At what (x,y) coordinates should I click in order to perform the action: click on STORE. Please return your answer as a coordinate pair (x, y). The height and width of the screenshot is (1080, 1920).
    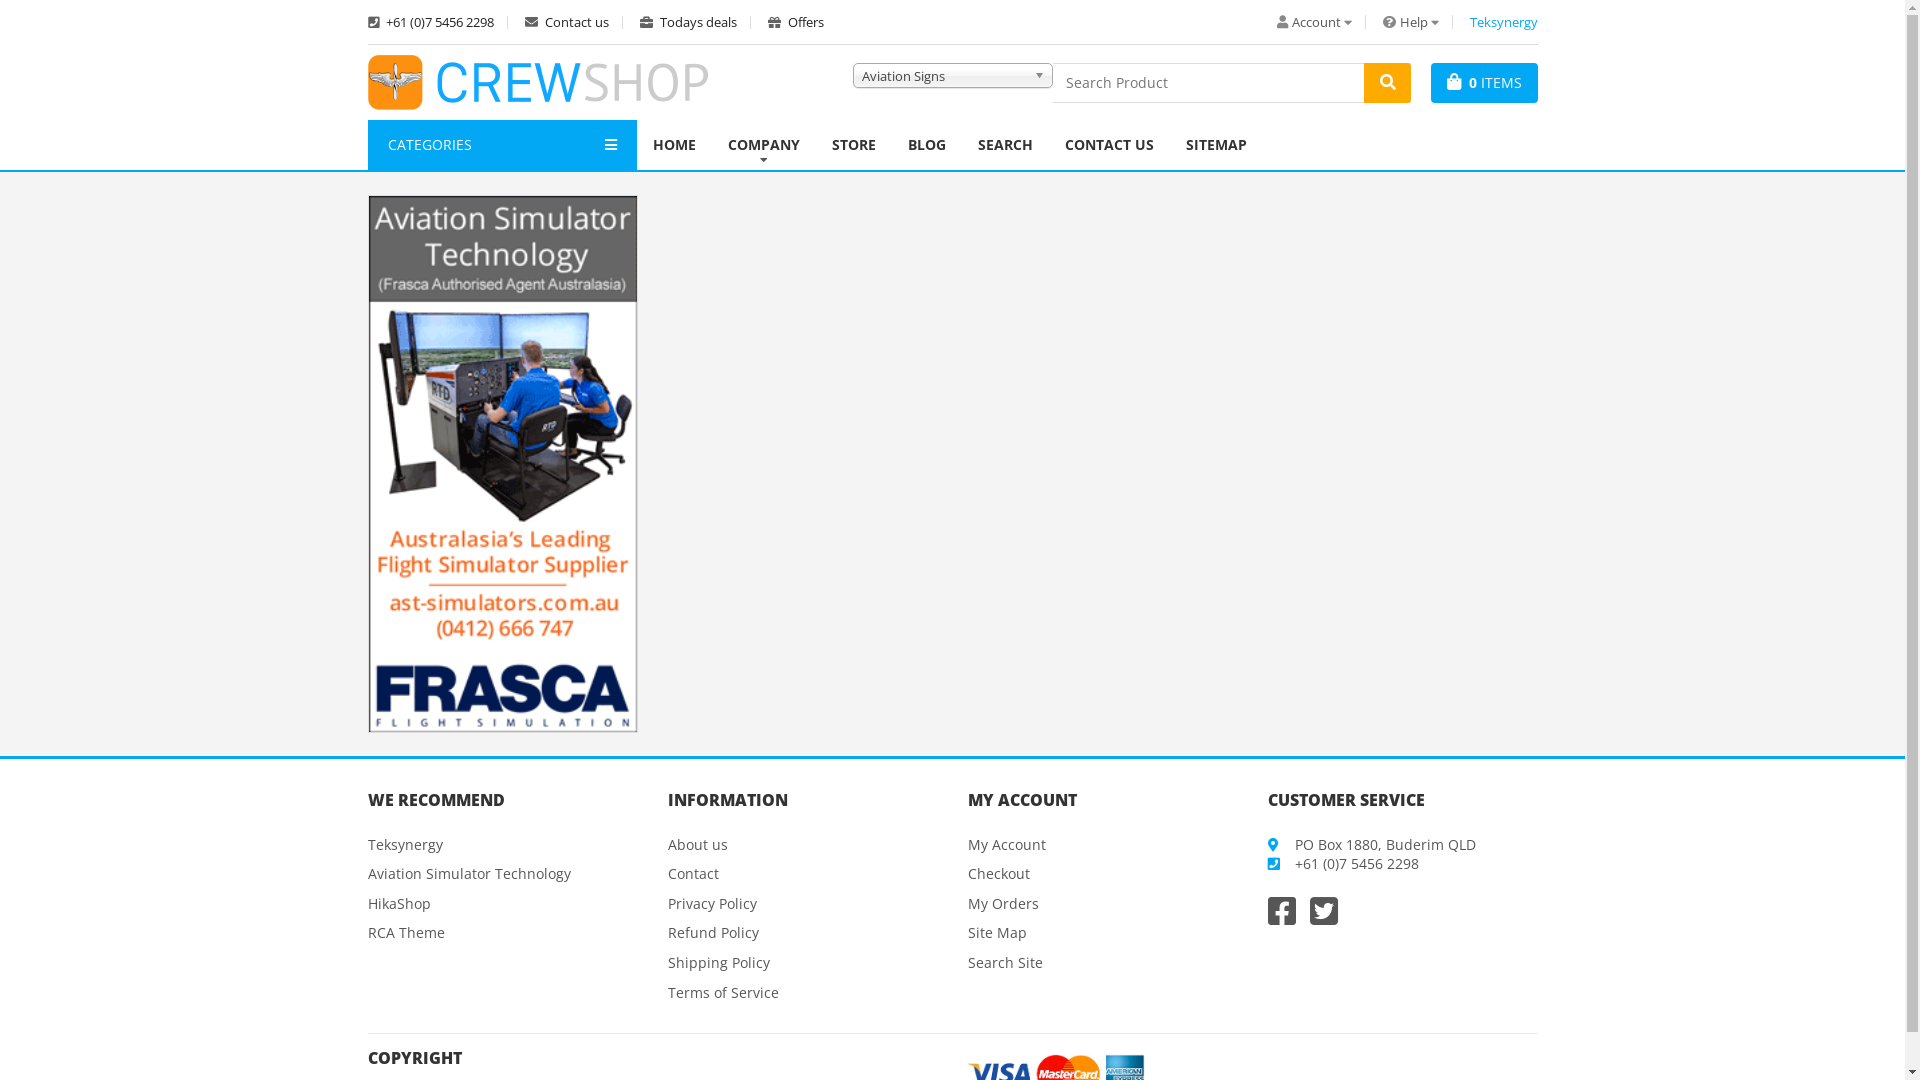
    Looking at the image, I should click on (854, 145).